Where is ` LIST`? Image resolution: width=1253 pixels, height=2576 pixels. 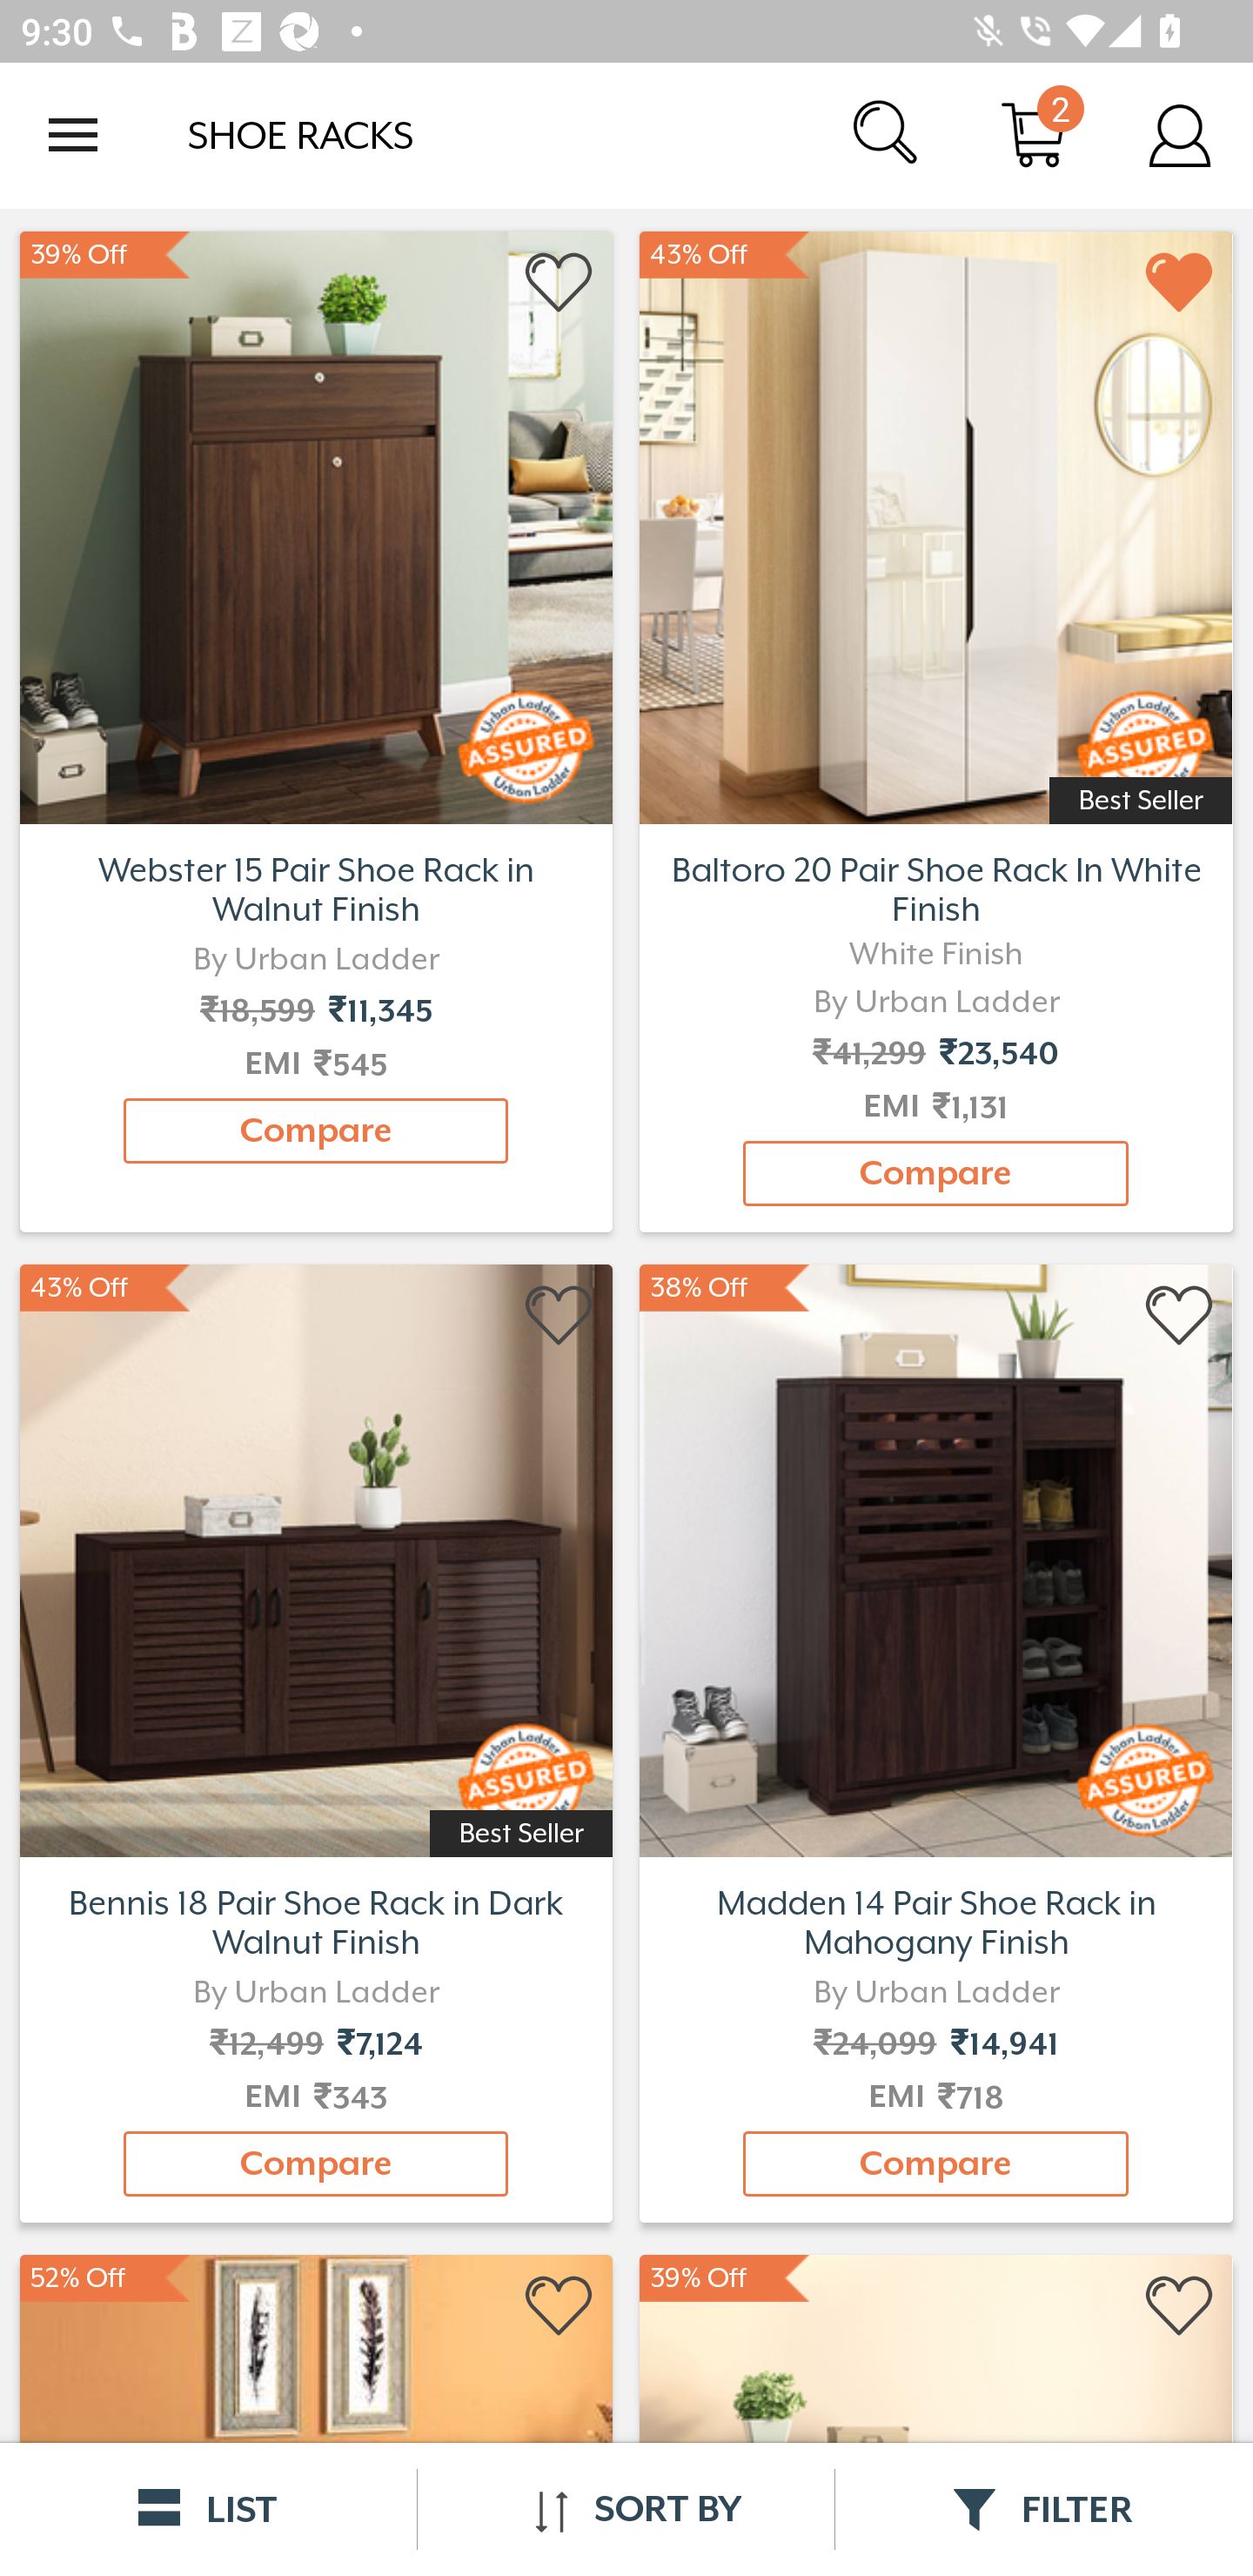  LIST is located at coordinates (209, 2509).